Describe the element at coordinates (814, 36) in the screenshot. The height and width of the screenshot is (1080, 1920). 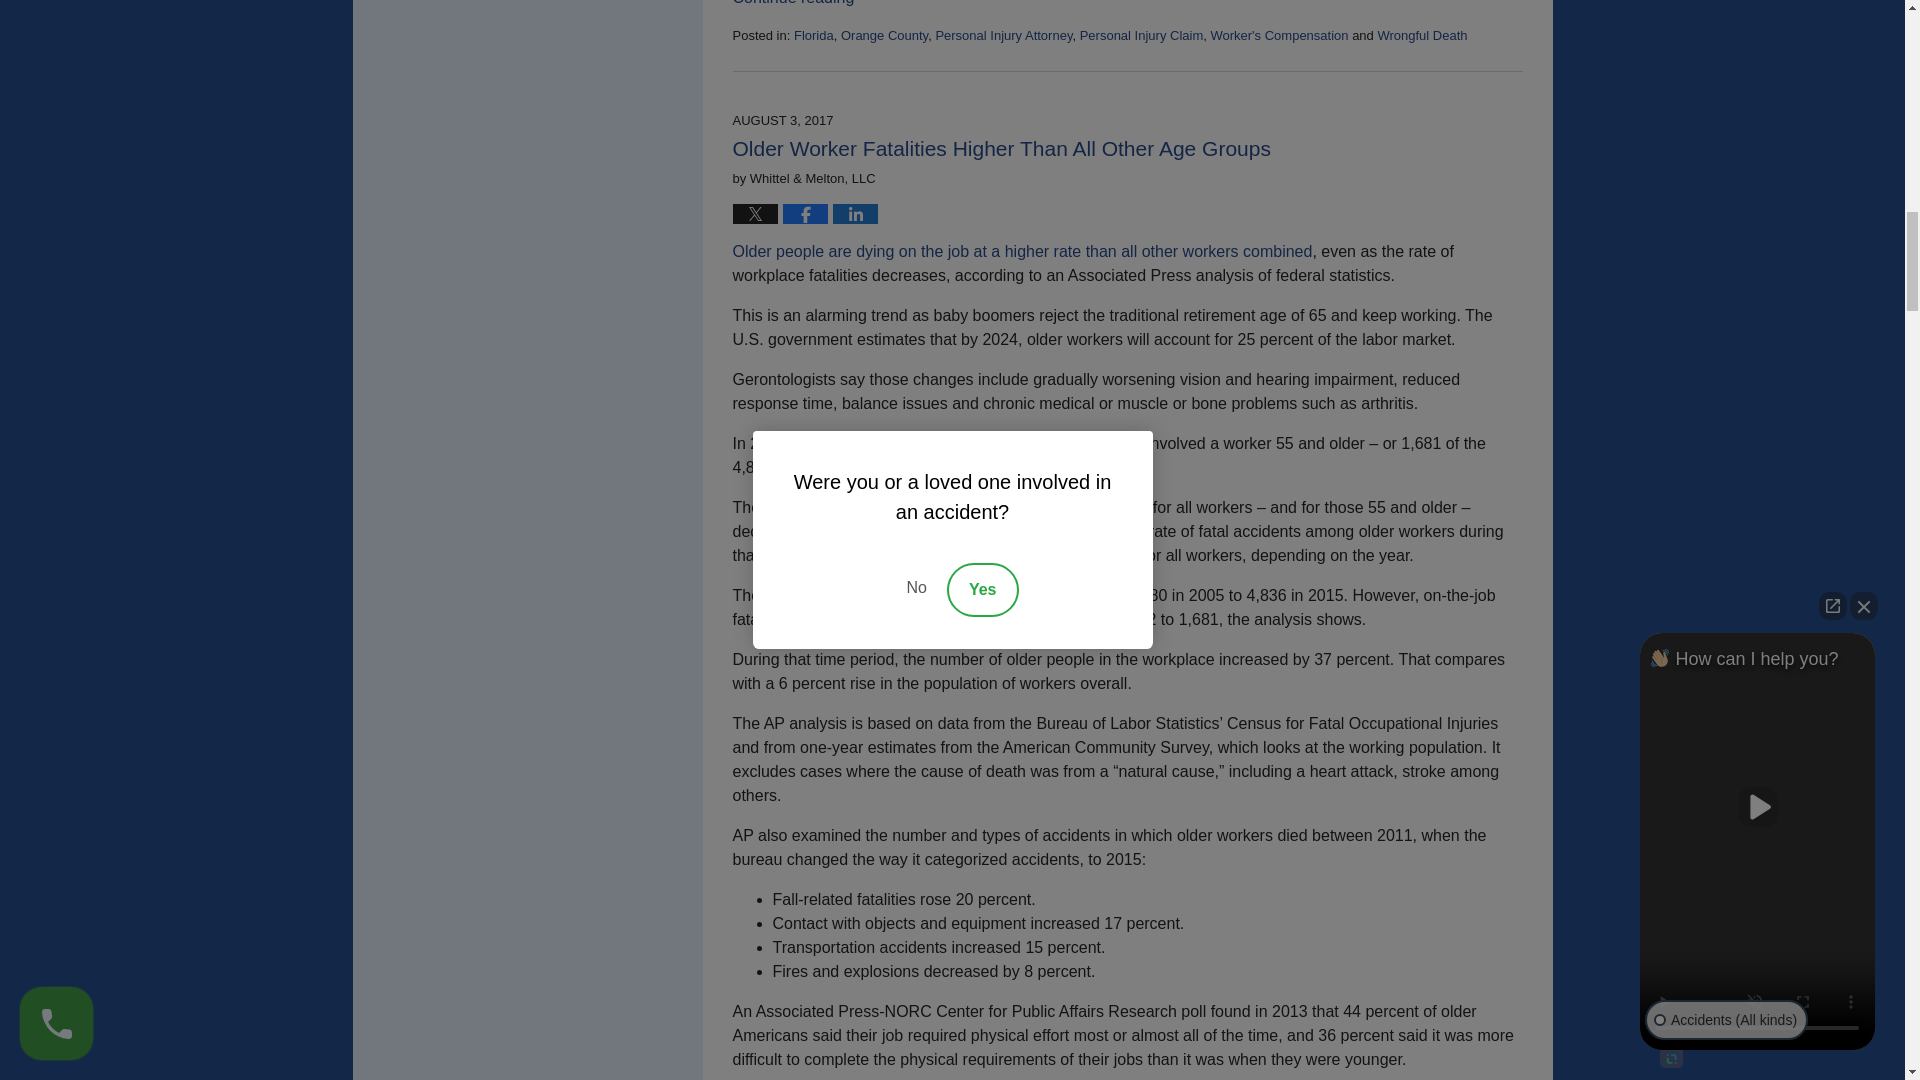
I see `Florida` at that location.